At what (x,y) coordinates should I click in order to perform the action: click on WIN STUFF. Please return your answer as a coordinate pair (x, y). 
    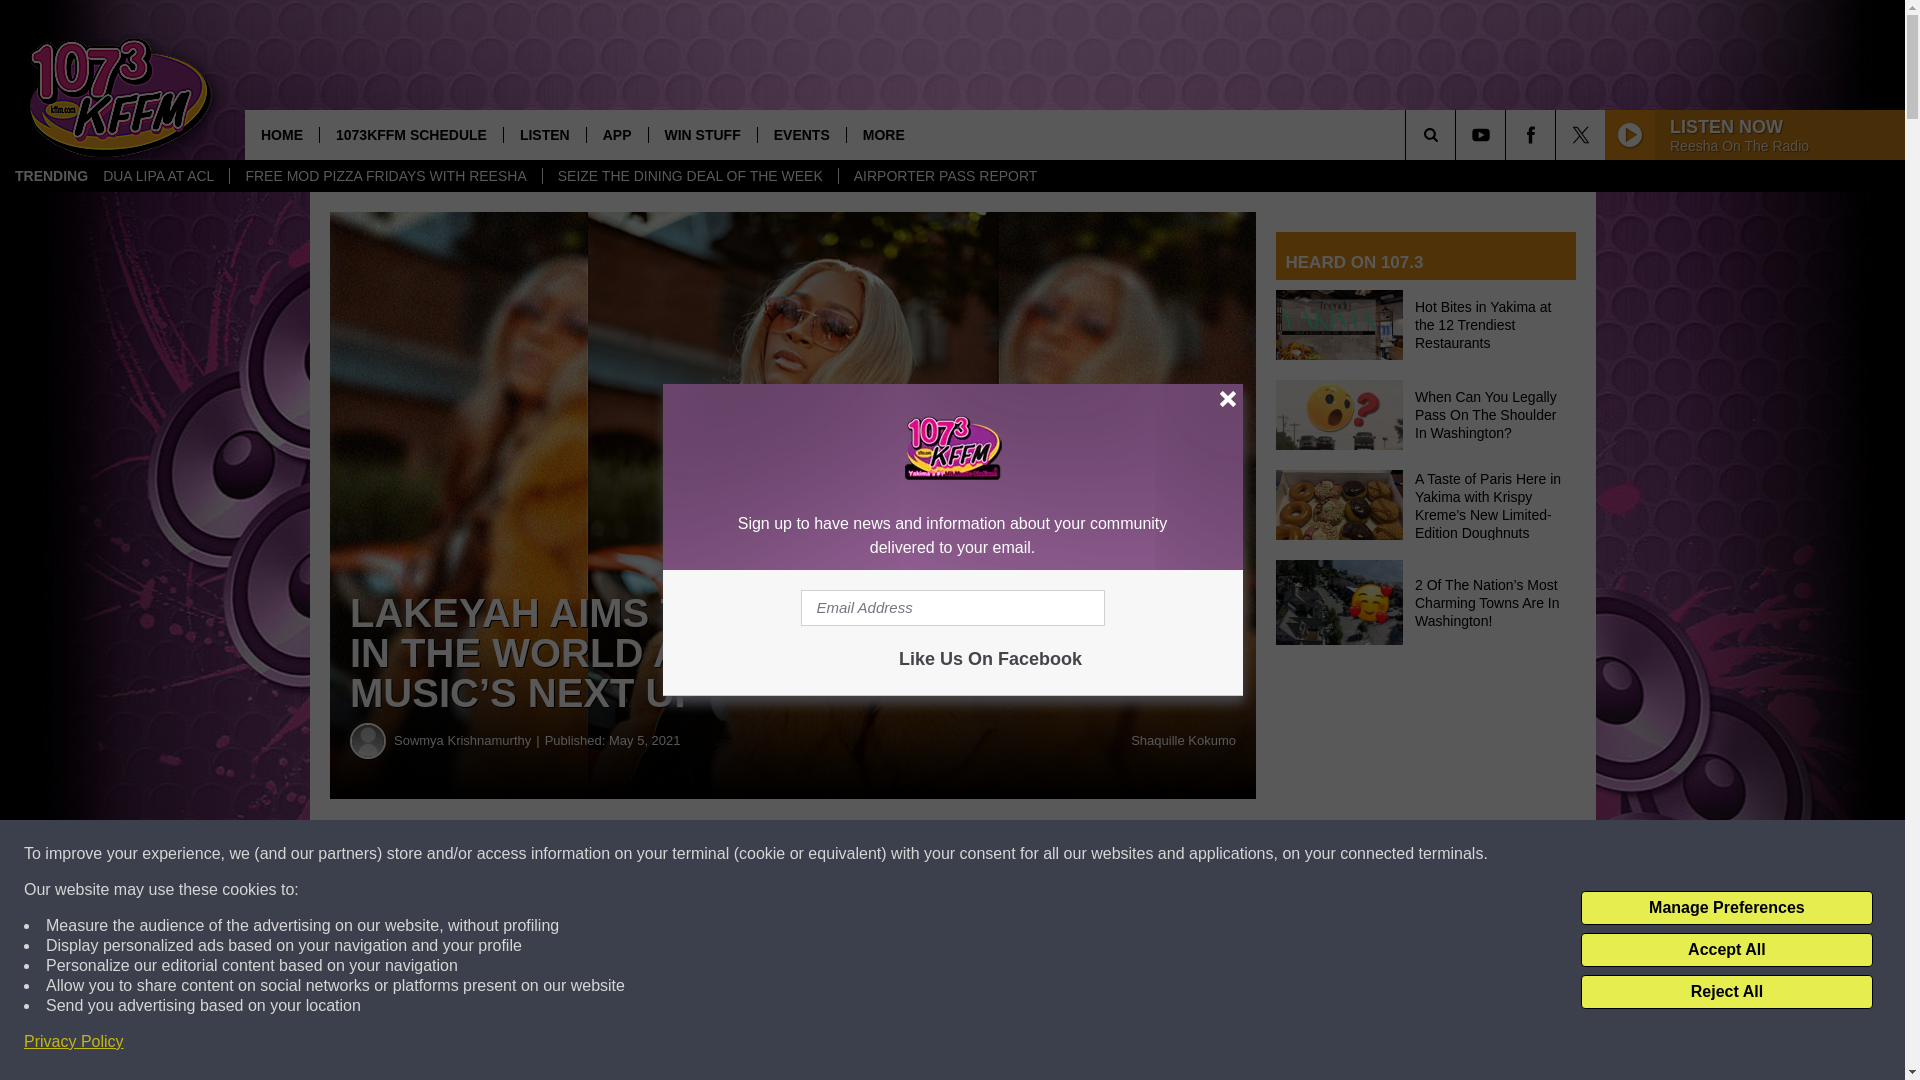
    Looking at the image, I should click on (702, 134).